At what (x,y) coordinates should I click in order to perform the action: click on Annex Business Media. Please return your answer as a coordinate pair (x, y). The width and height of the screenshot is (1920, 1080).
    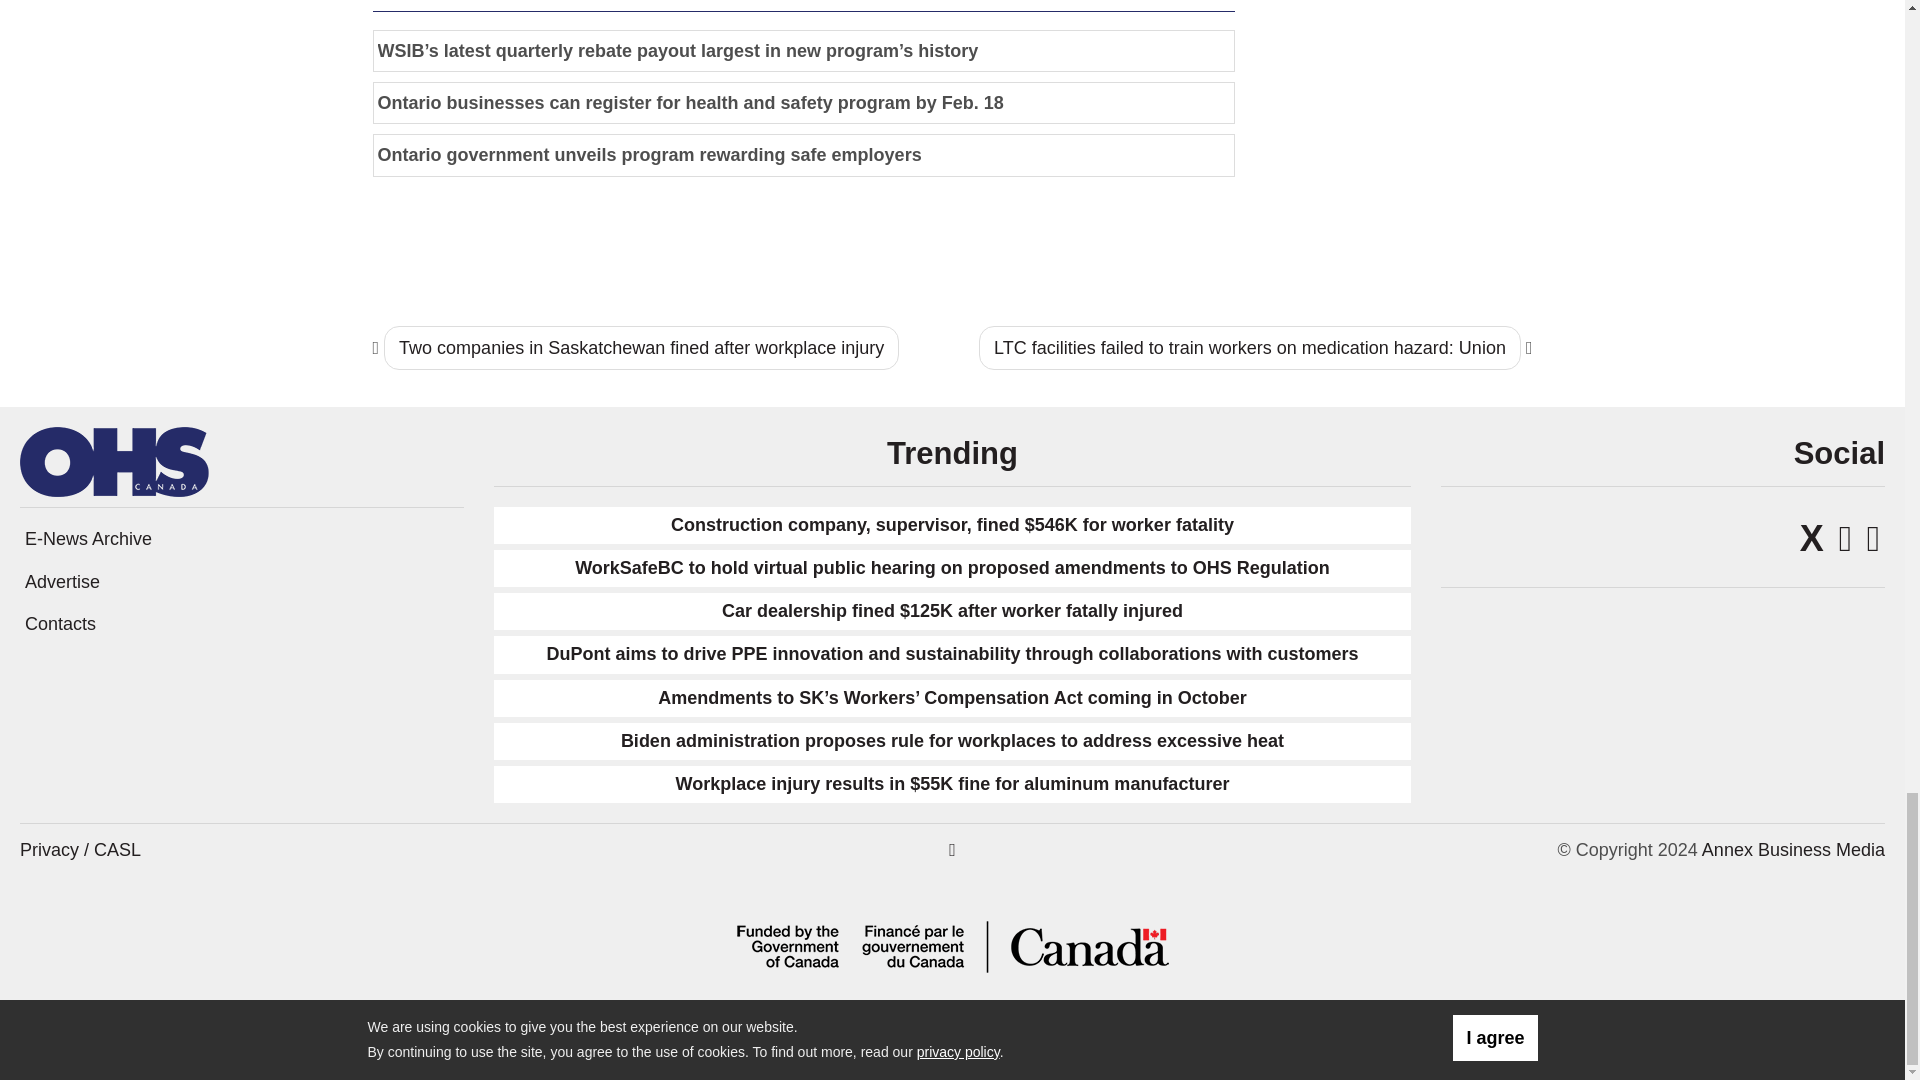
    Looking at the image, I should click on (1793, 850).